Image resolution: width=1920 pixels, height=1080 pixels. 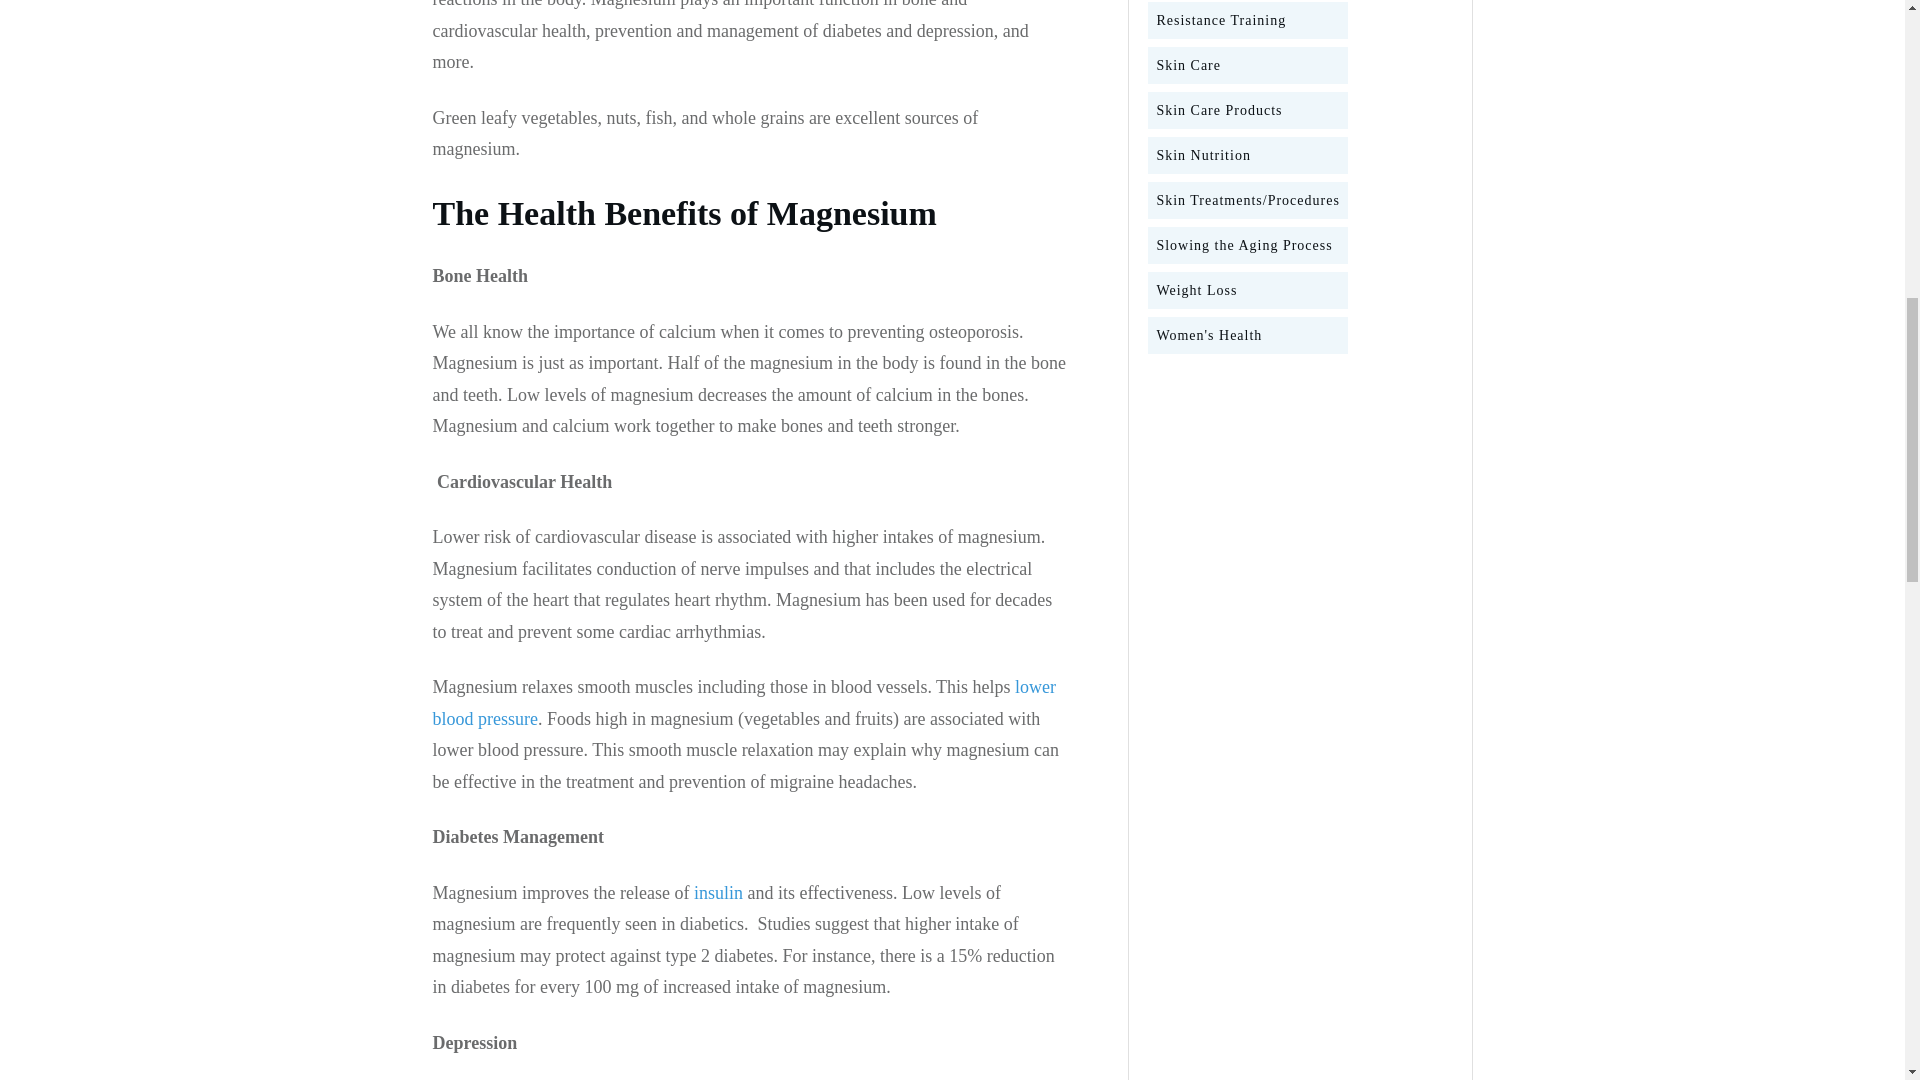 I want to click on natural ways to lower blood pressure, so click(x=744, y=703).